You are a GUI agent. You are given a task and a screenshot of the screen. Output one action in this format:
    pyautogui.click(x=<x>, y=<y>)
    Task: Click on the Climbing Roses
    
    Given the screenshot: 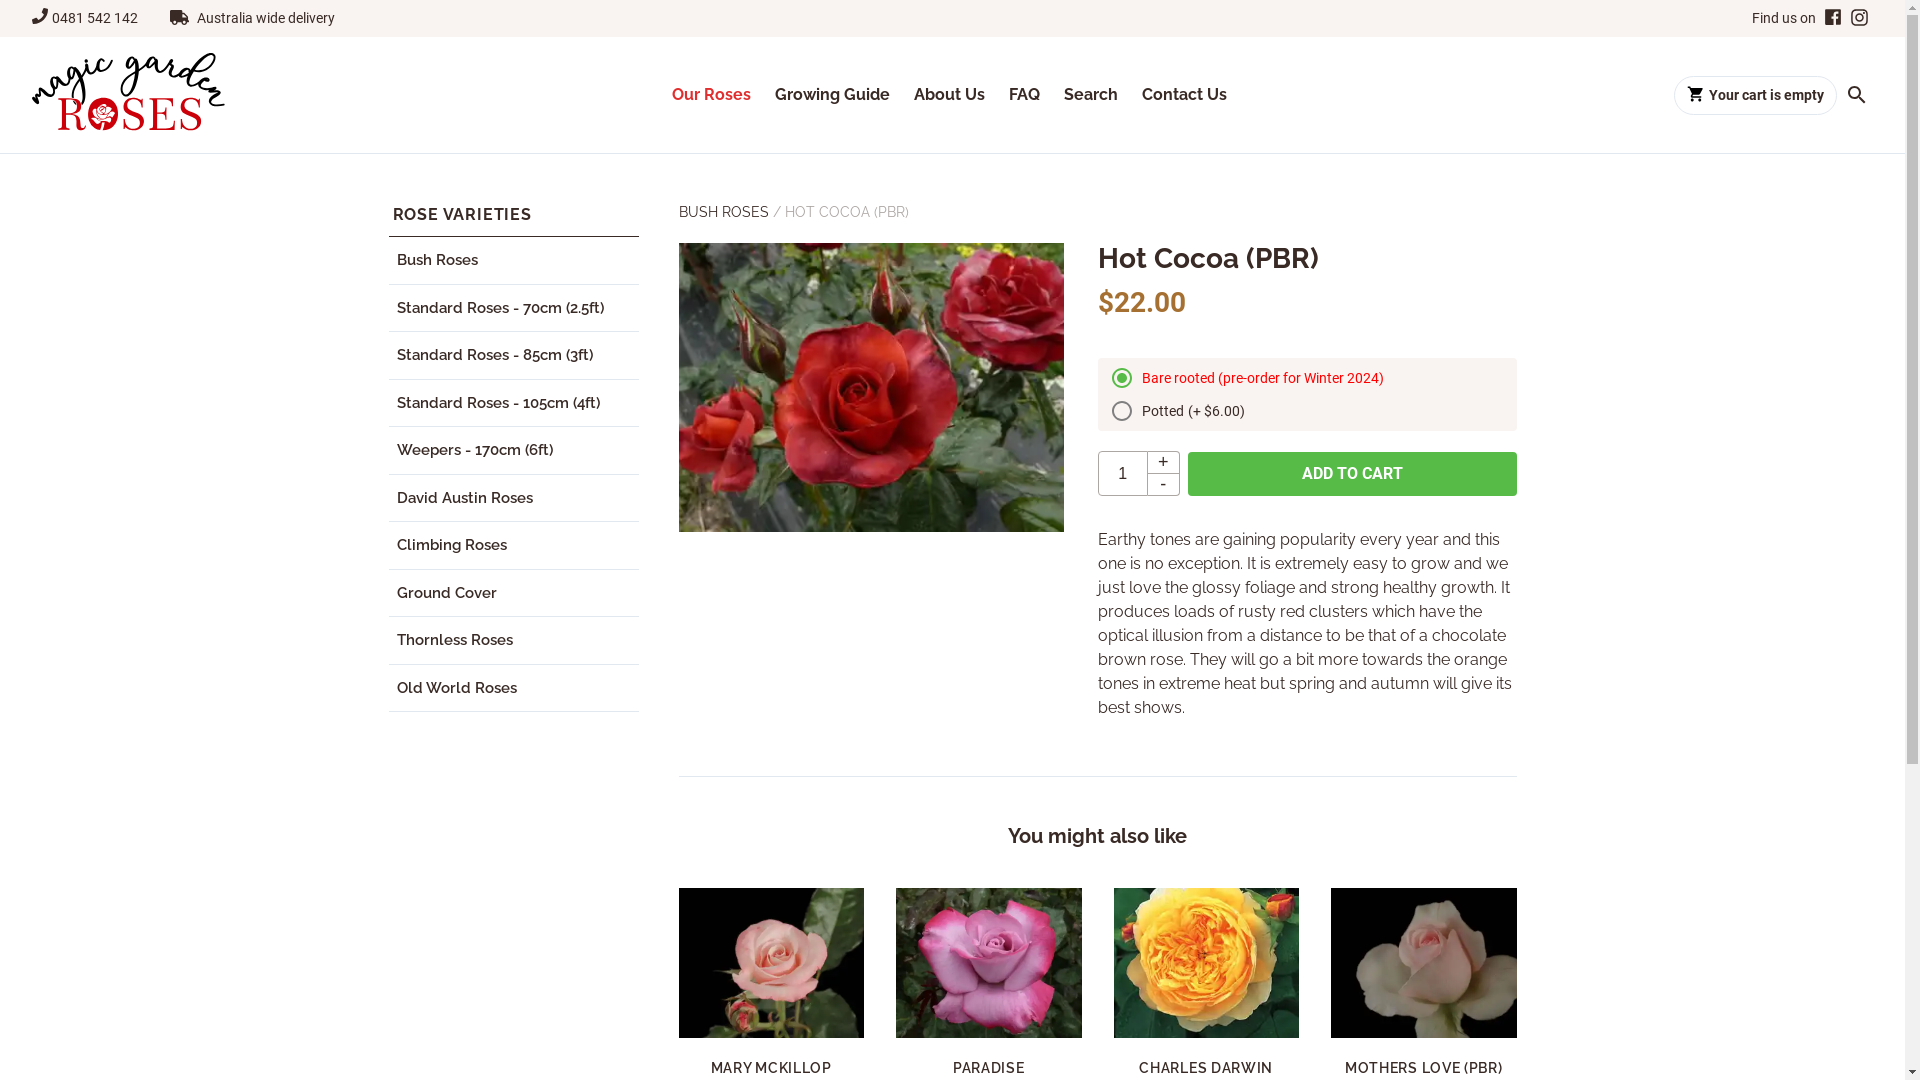 What is the action you would take?
    pyautogui.click(x=513, y=546)
    